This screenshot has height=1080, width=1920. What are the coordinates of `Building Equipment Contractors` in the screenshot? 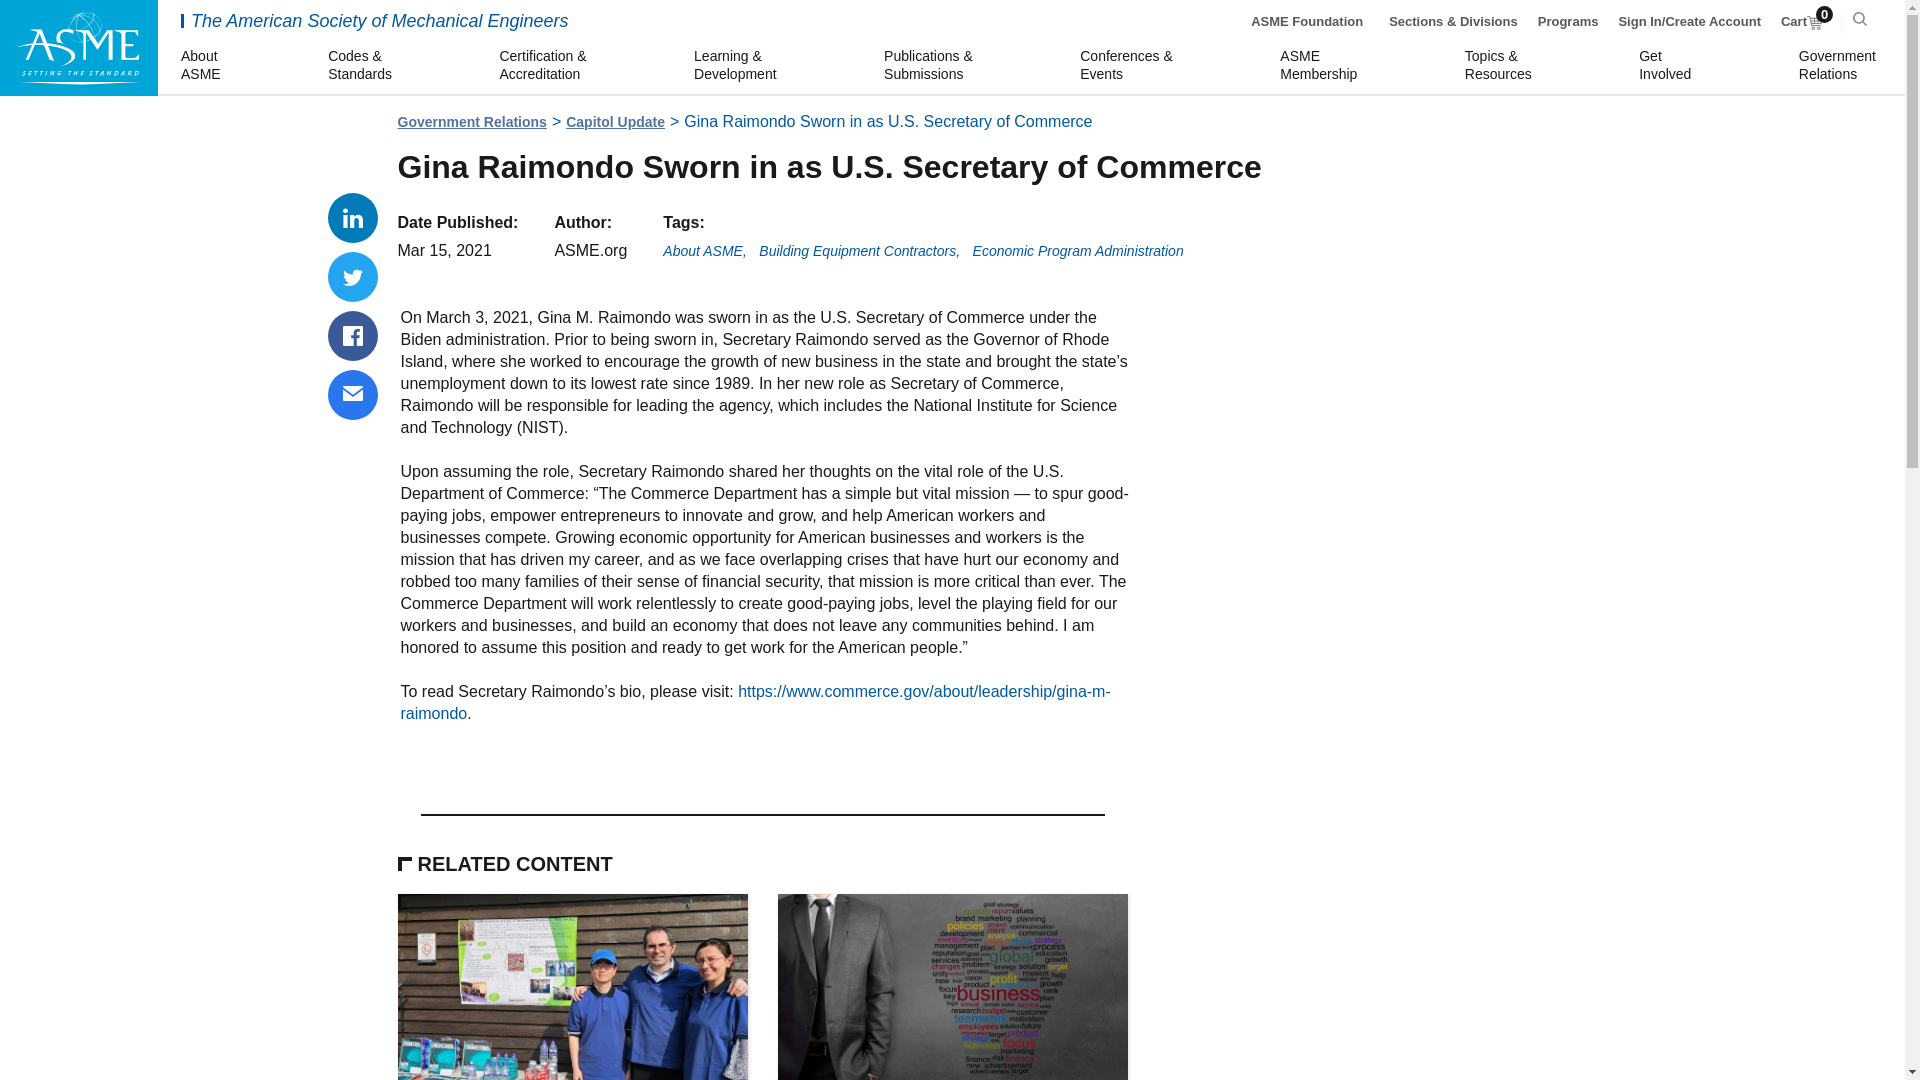 It's located at (859, 252).